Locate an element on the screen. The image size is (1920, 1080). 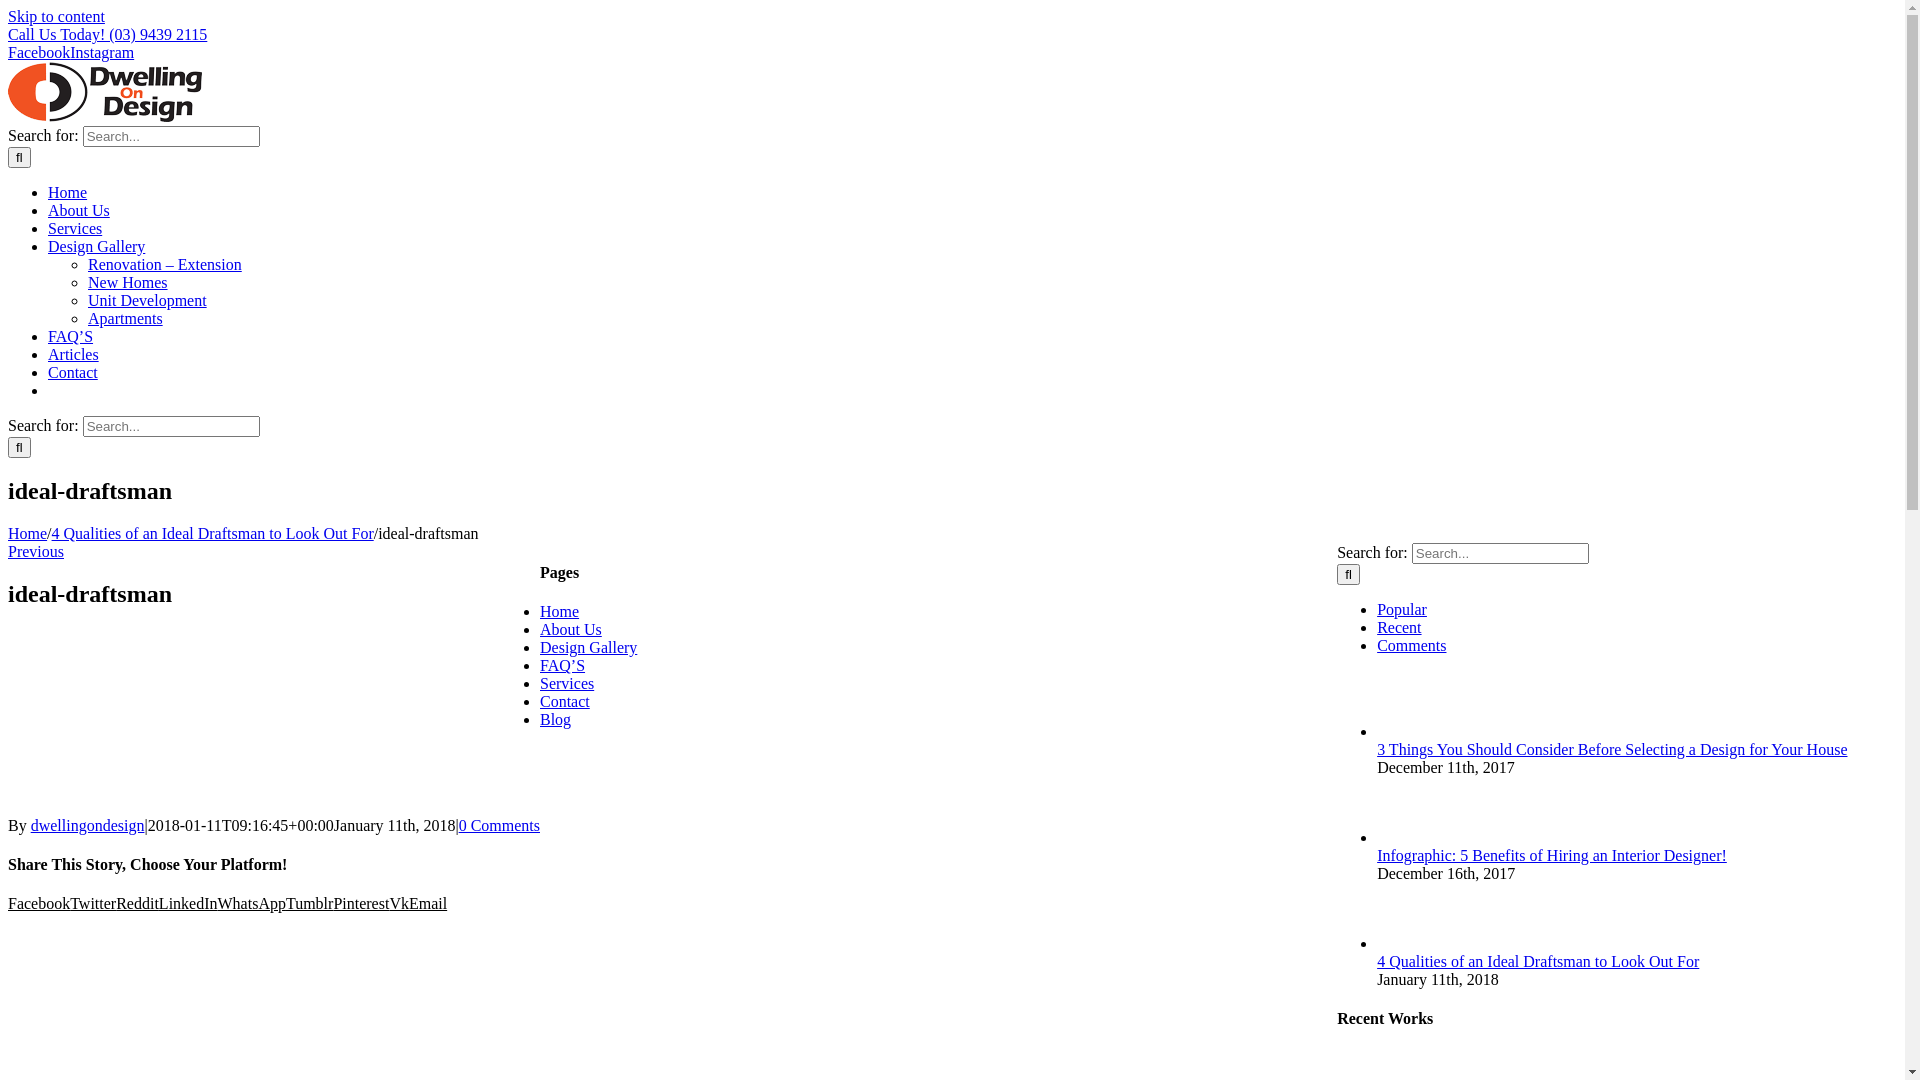
Instagram is located at coordinates (102, 52).